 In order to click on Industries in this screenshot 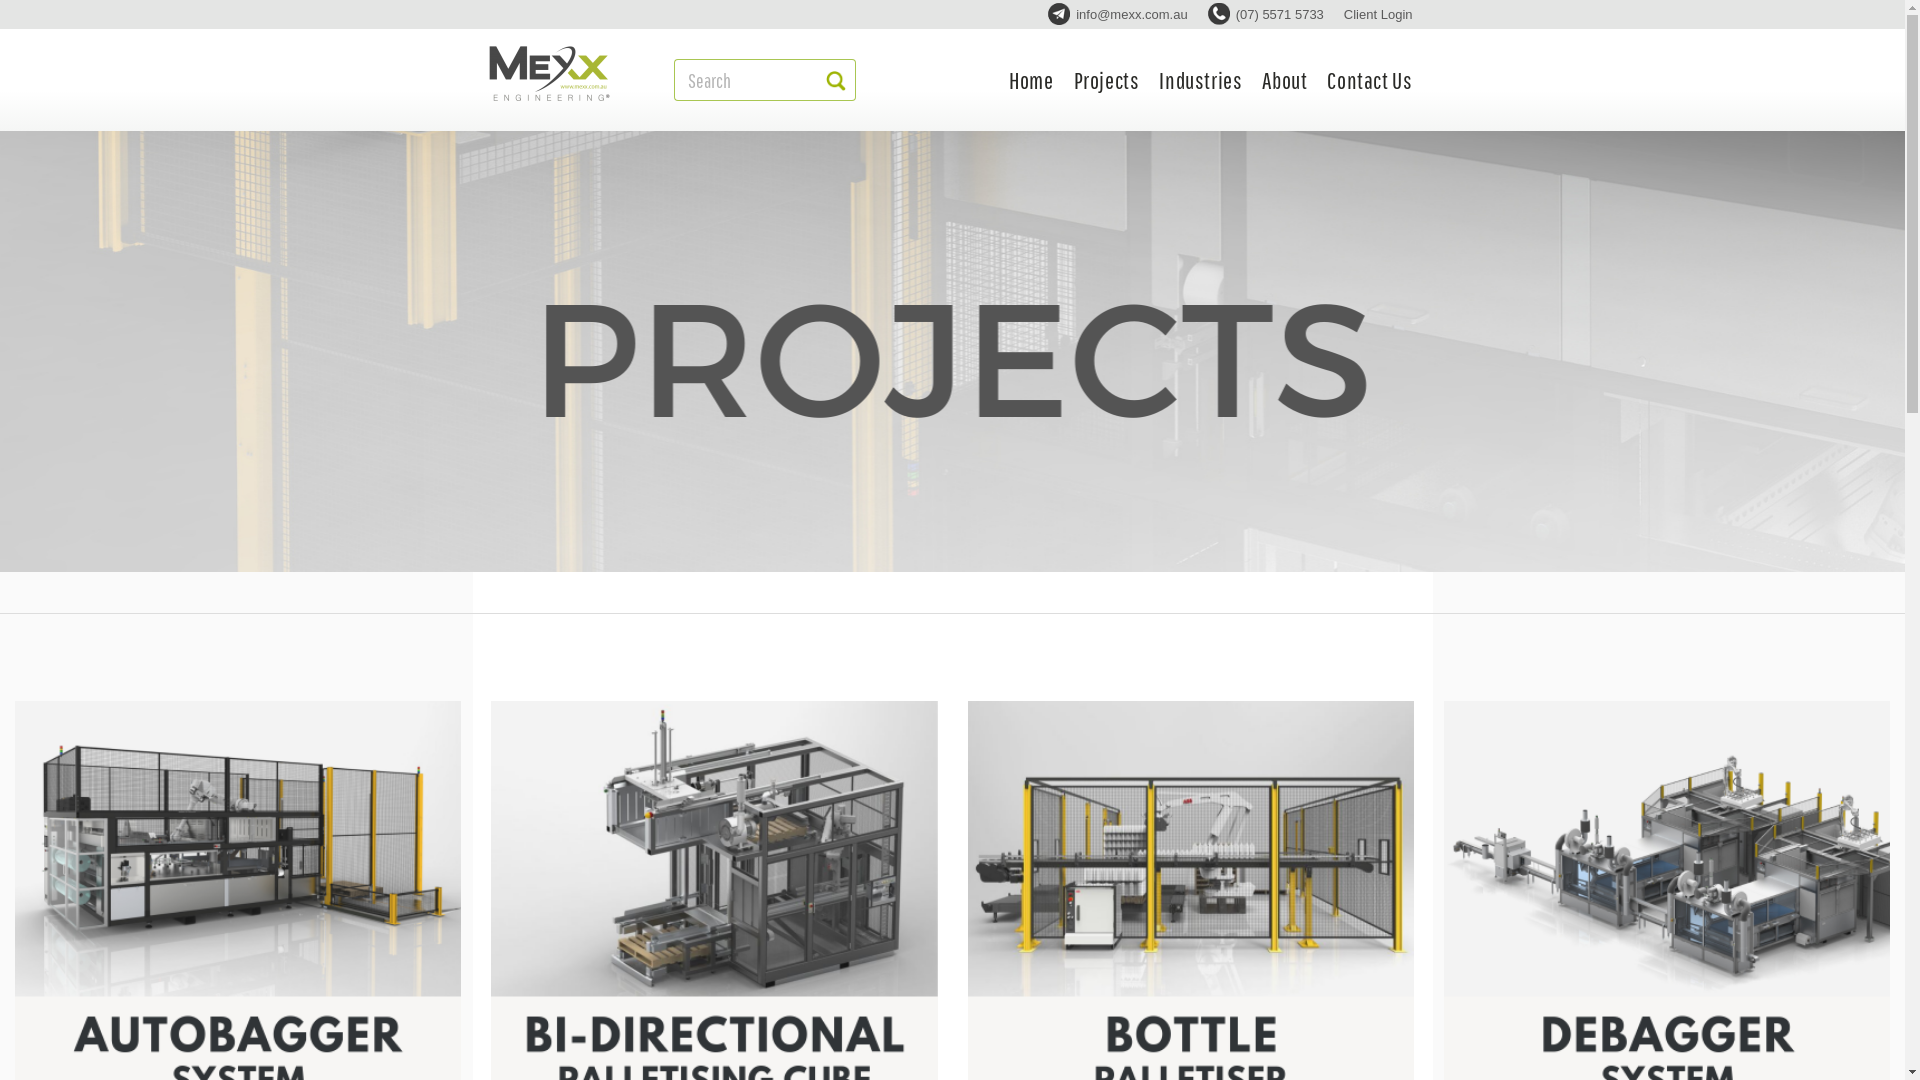, I will do `click(1200, 80)`.